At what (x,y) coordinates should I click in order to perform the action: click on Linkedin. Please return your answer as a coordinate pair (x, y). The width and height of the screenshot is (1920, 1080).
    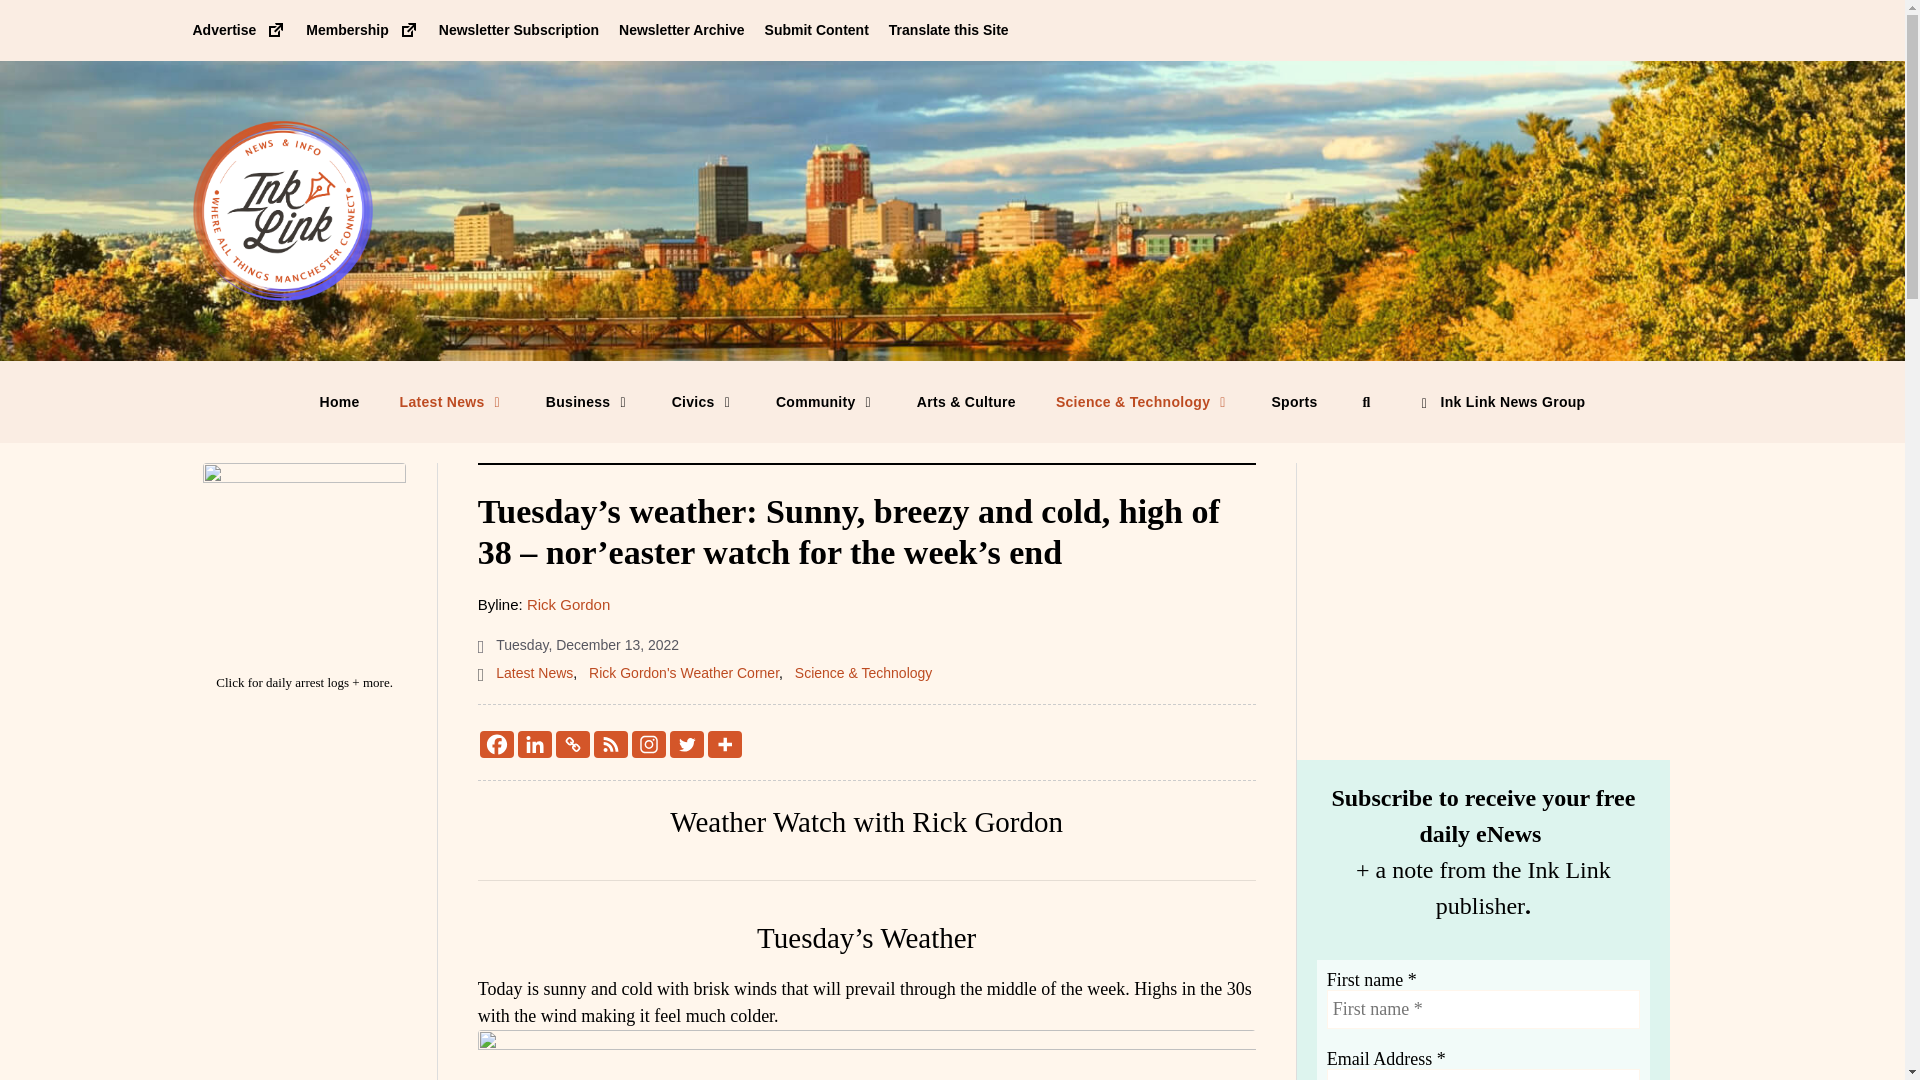
    Looking at the image, I should click on (535, 744).